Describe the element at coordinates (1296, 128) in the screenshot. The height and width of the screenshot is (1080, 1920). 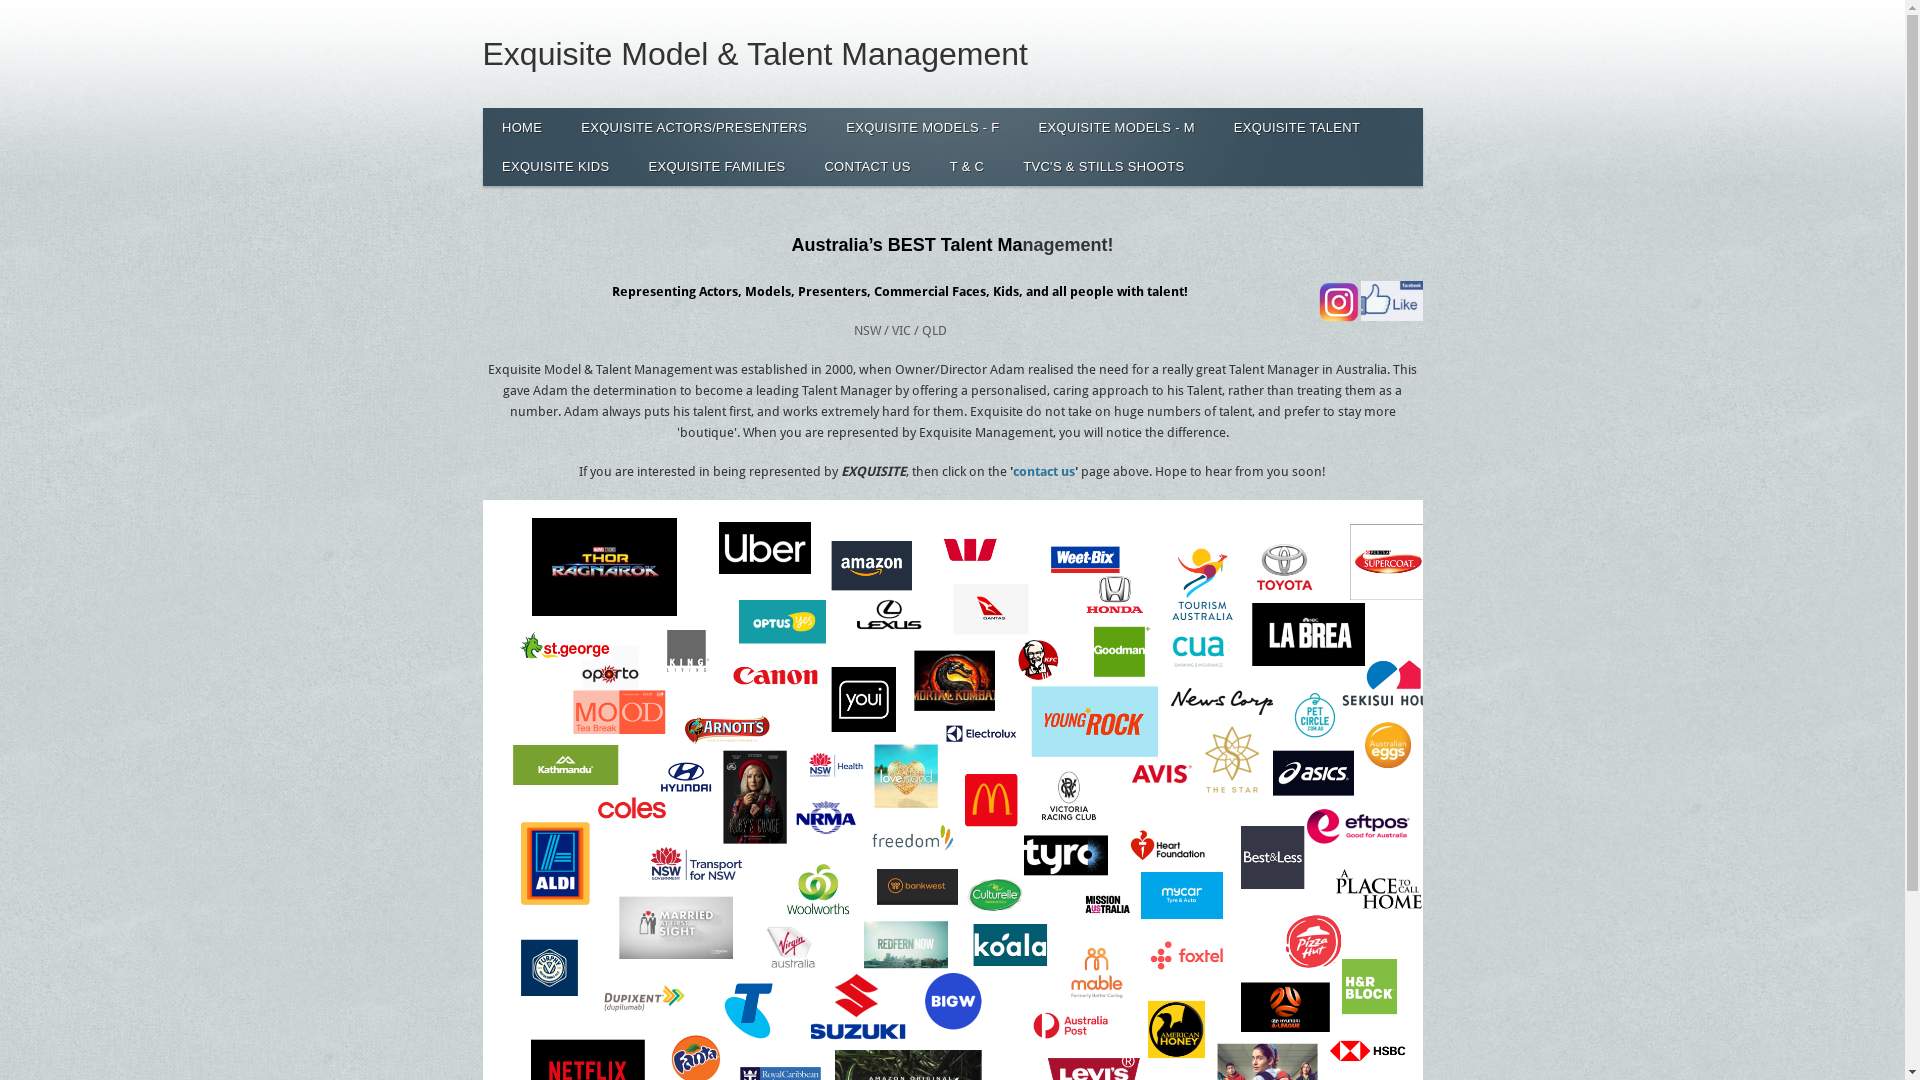
I see `EXQUISITE TALENT` at that location.